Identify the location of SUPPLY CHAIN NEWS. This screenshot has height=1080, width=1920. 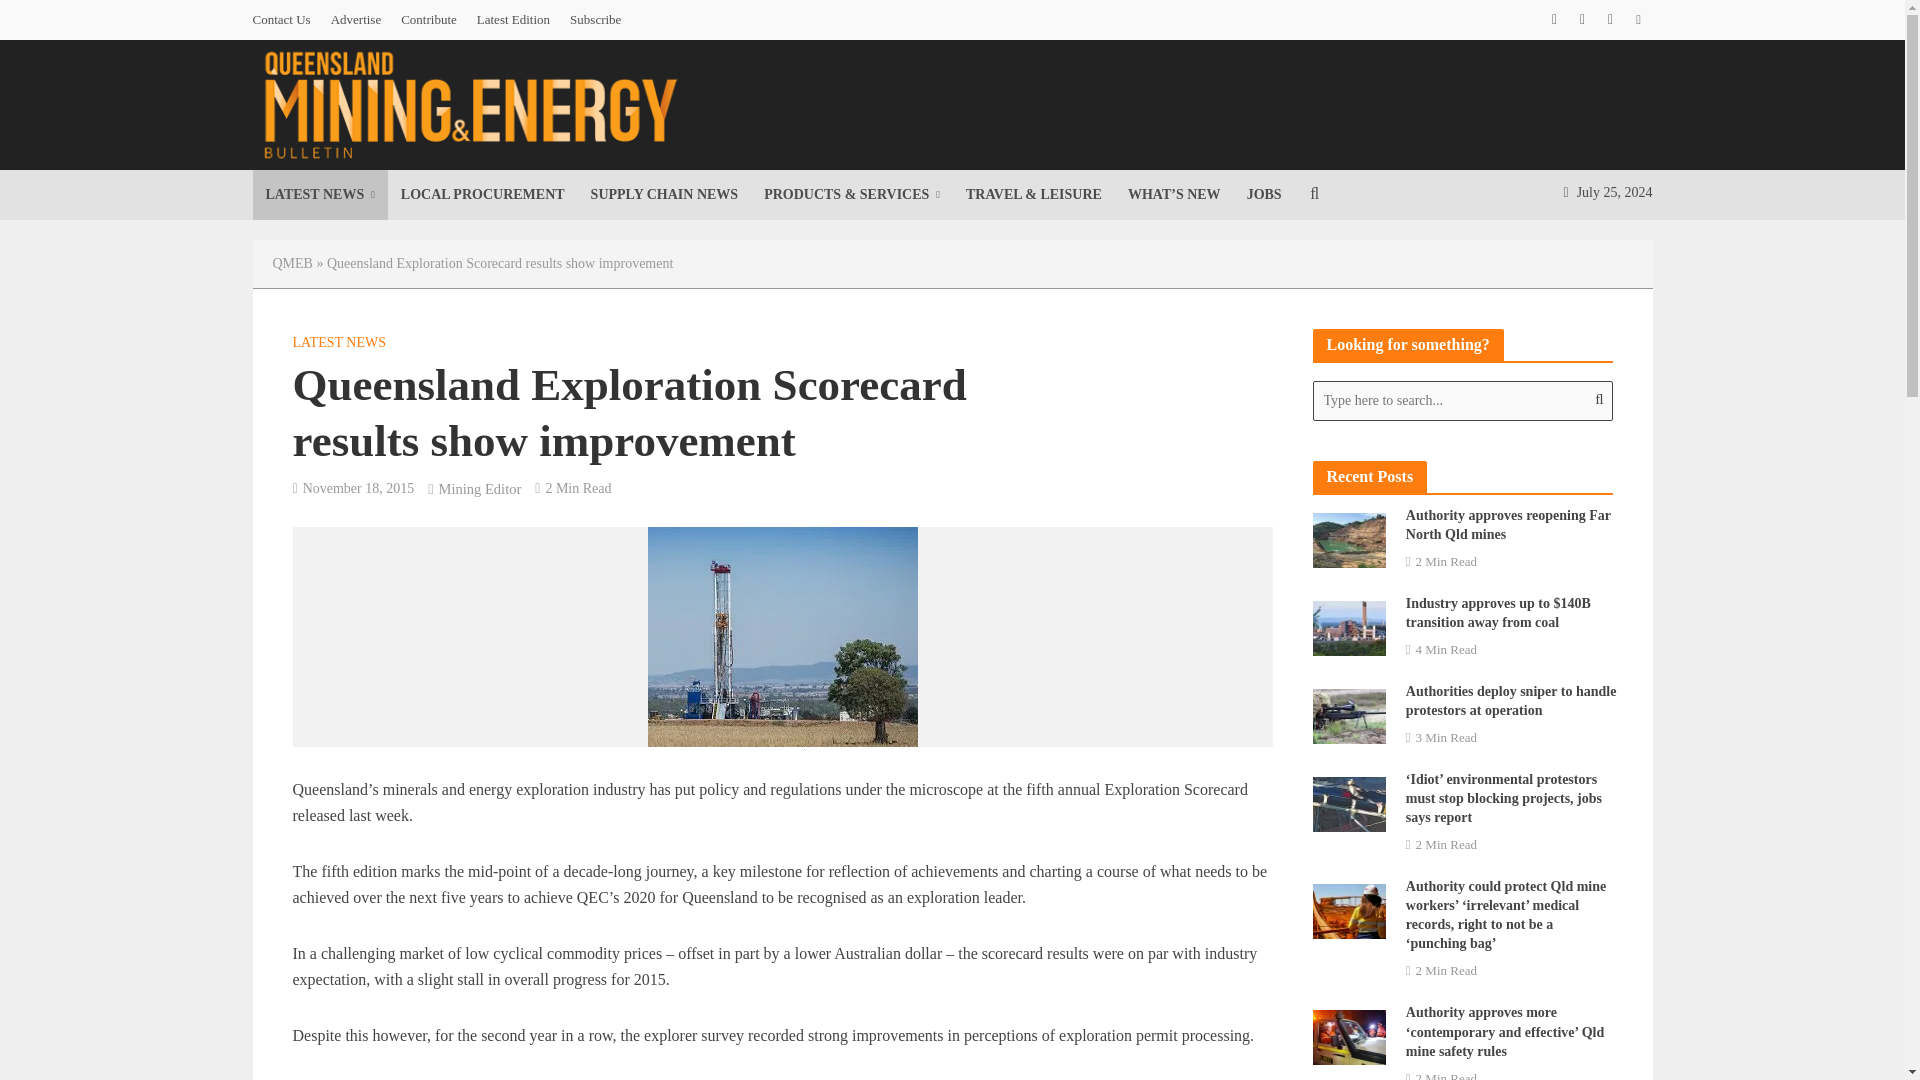
(664, 194).